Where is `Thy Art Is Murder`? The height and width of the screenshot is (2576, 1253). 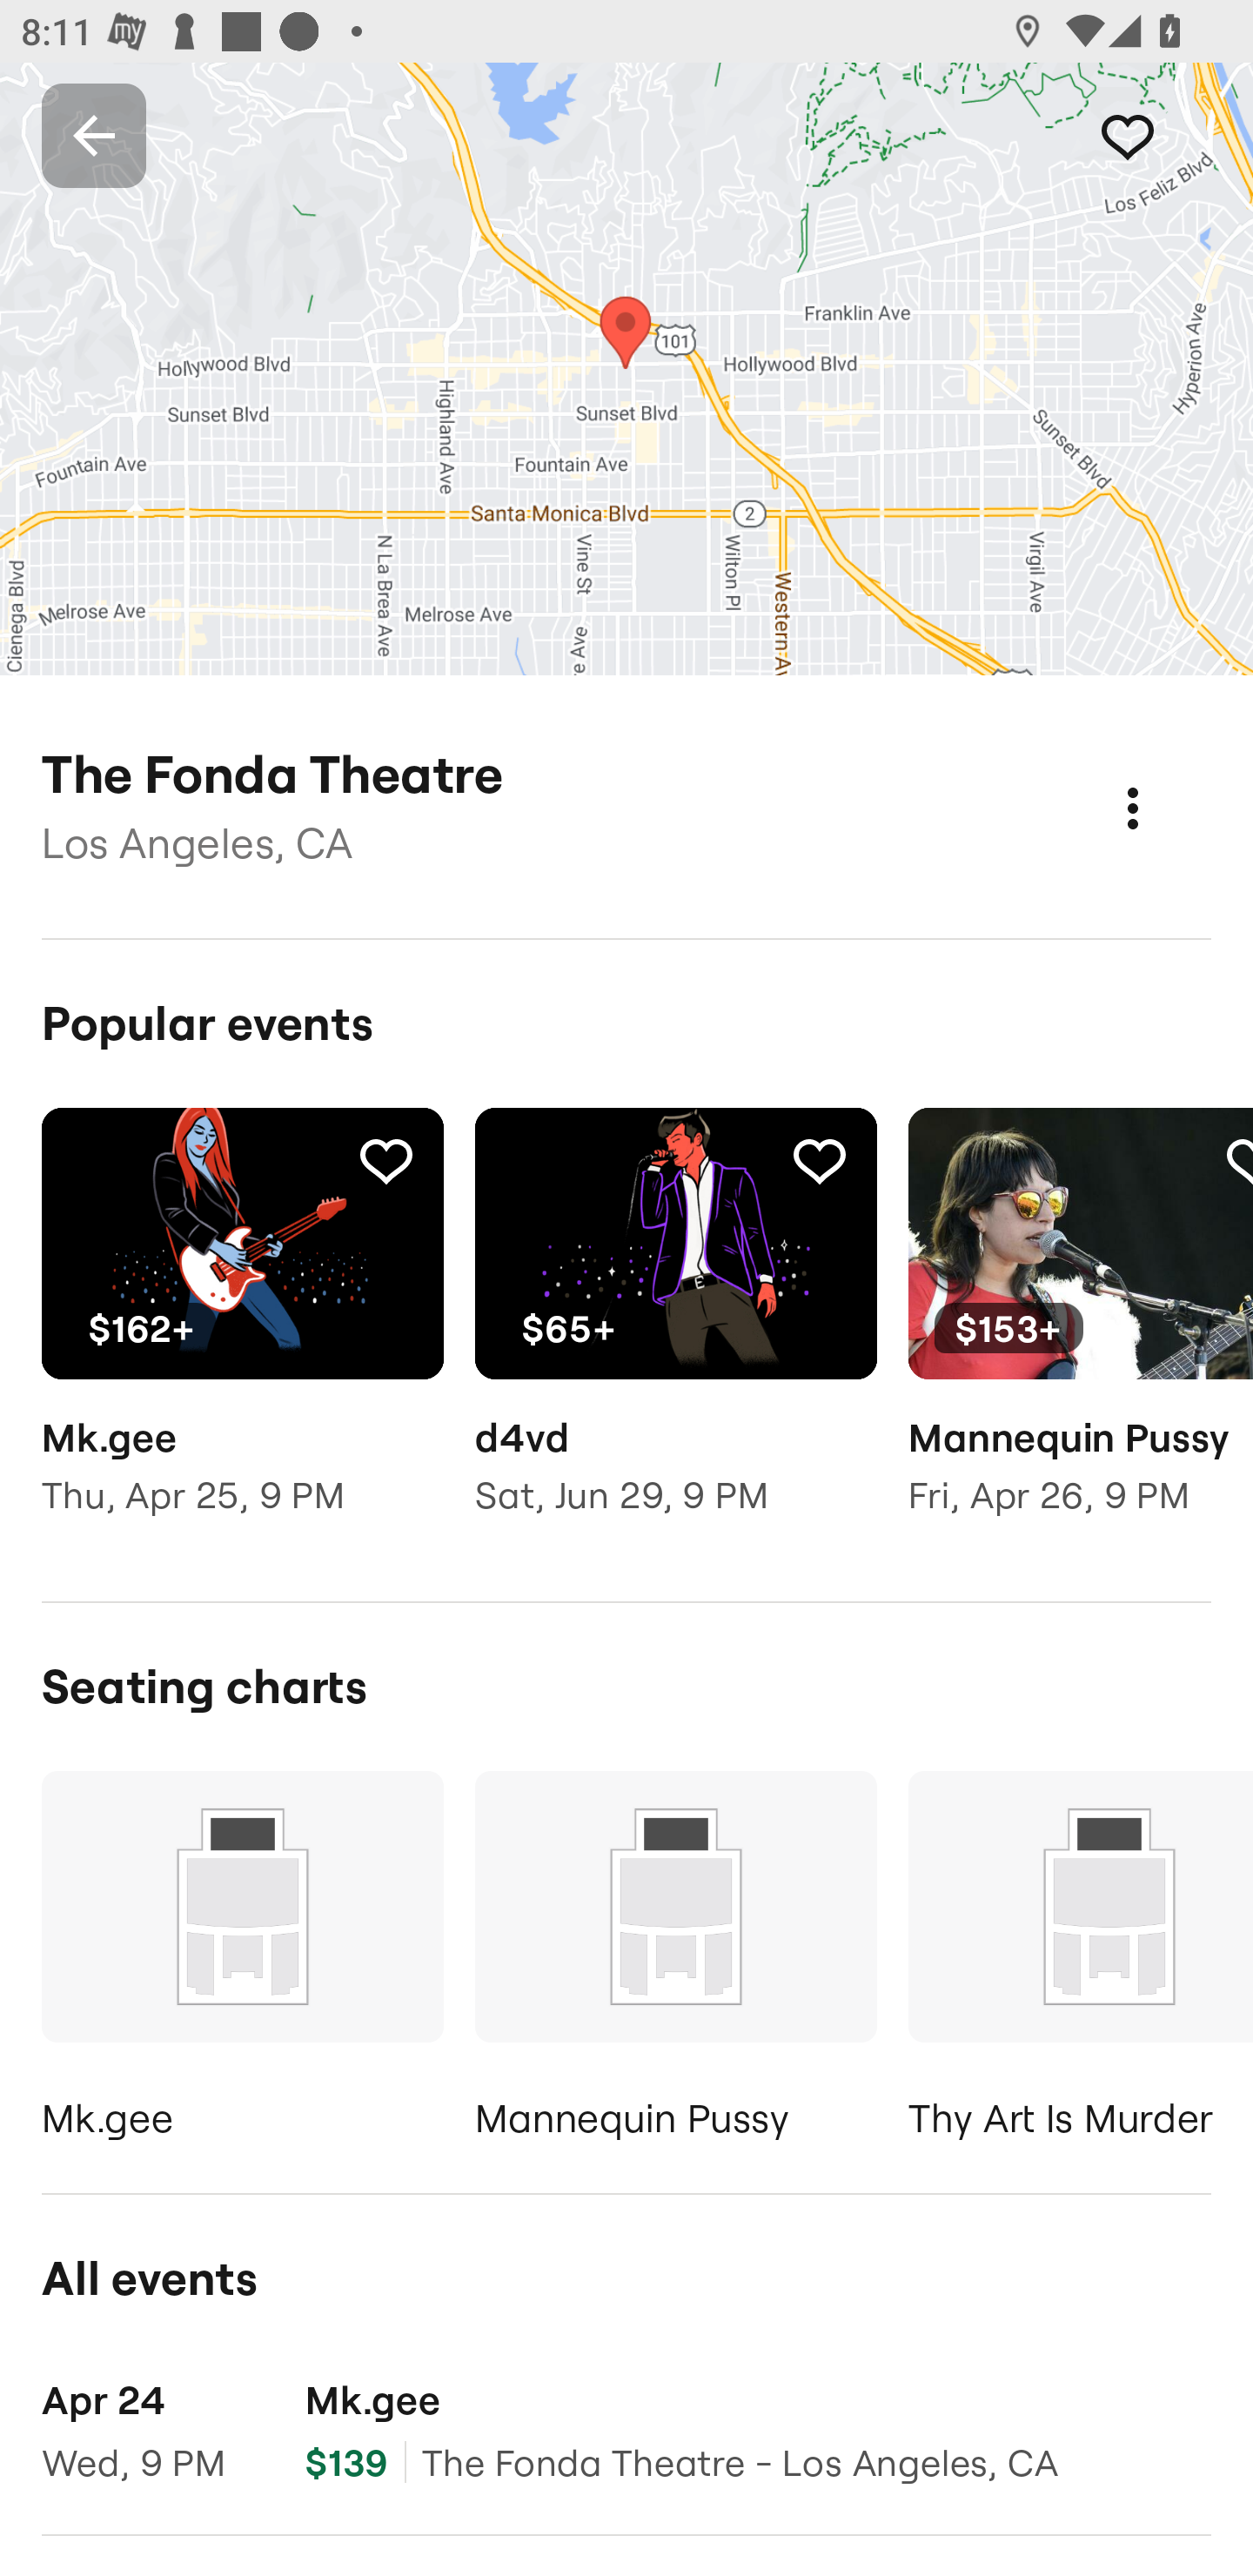 Thy Art Is Murder is located at coordinates (1081, 1962).